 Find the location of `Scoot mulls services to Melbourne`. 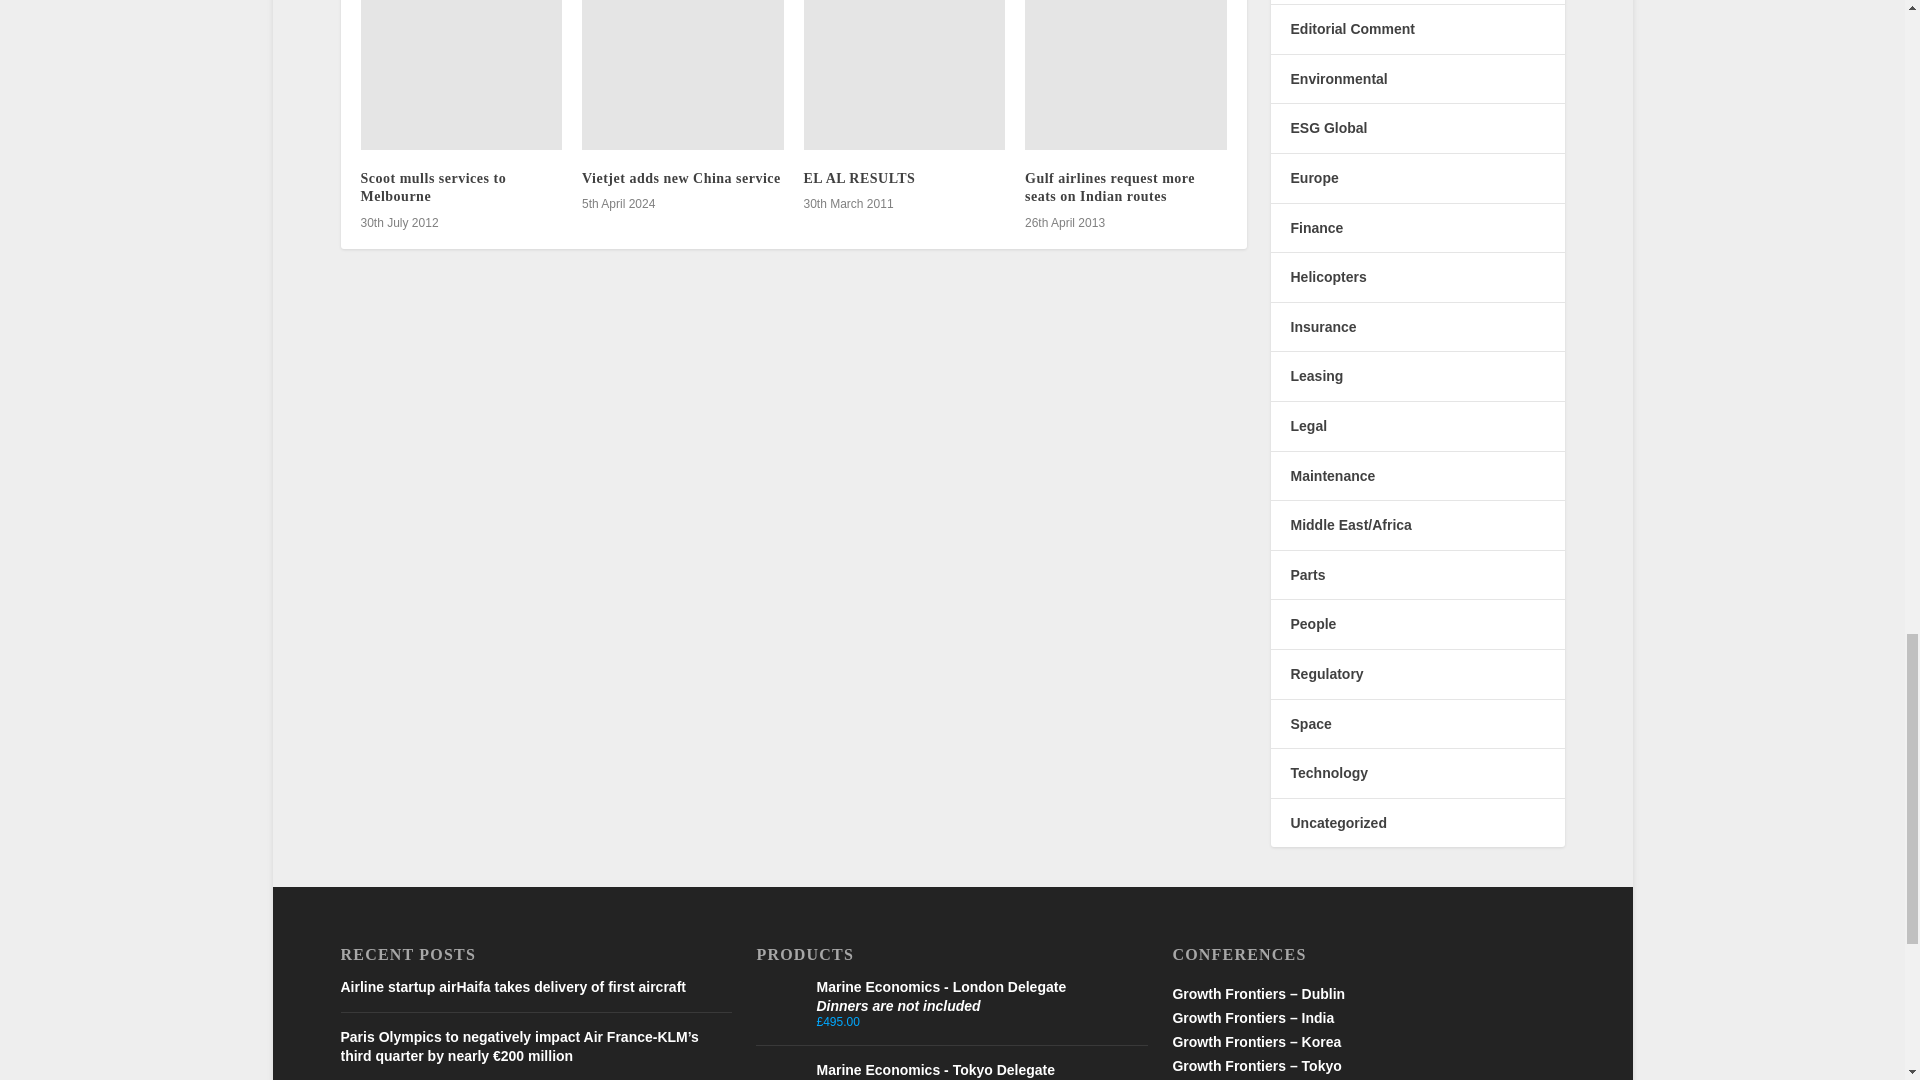

Scoot mulls services to Melbourne is located at coordinates (461, 76).